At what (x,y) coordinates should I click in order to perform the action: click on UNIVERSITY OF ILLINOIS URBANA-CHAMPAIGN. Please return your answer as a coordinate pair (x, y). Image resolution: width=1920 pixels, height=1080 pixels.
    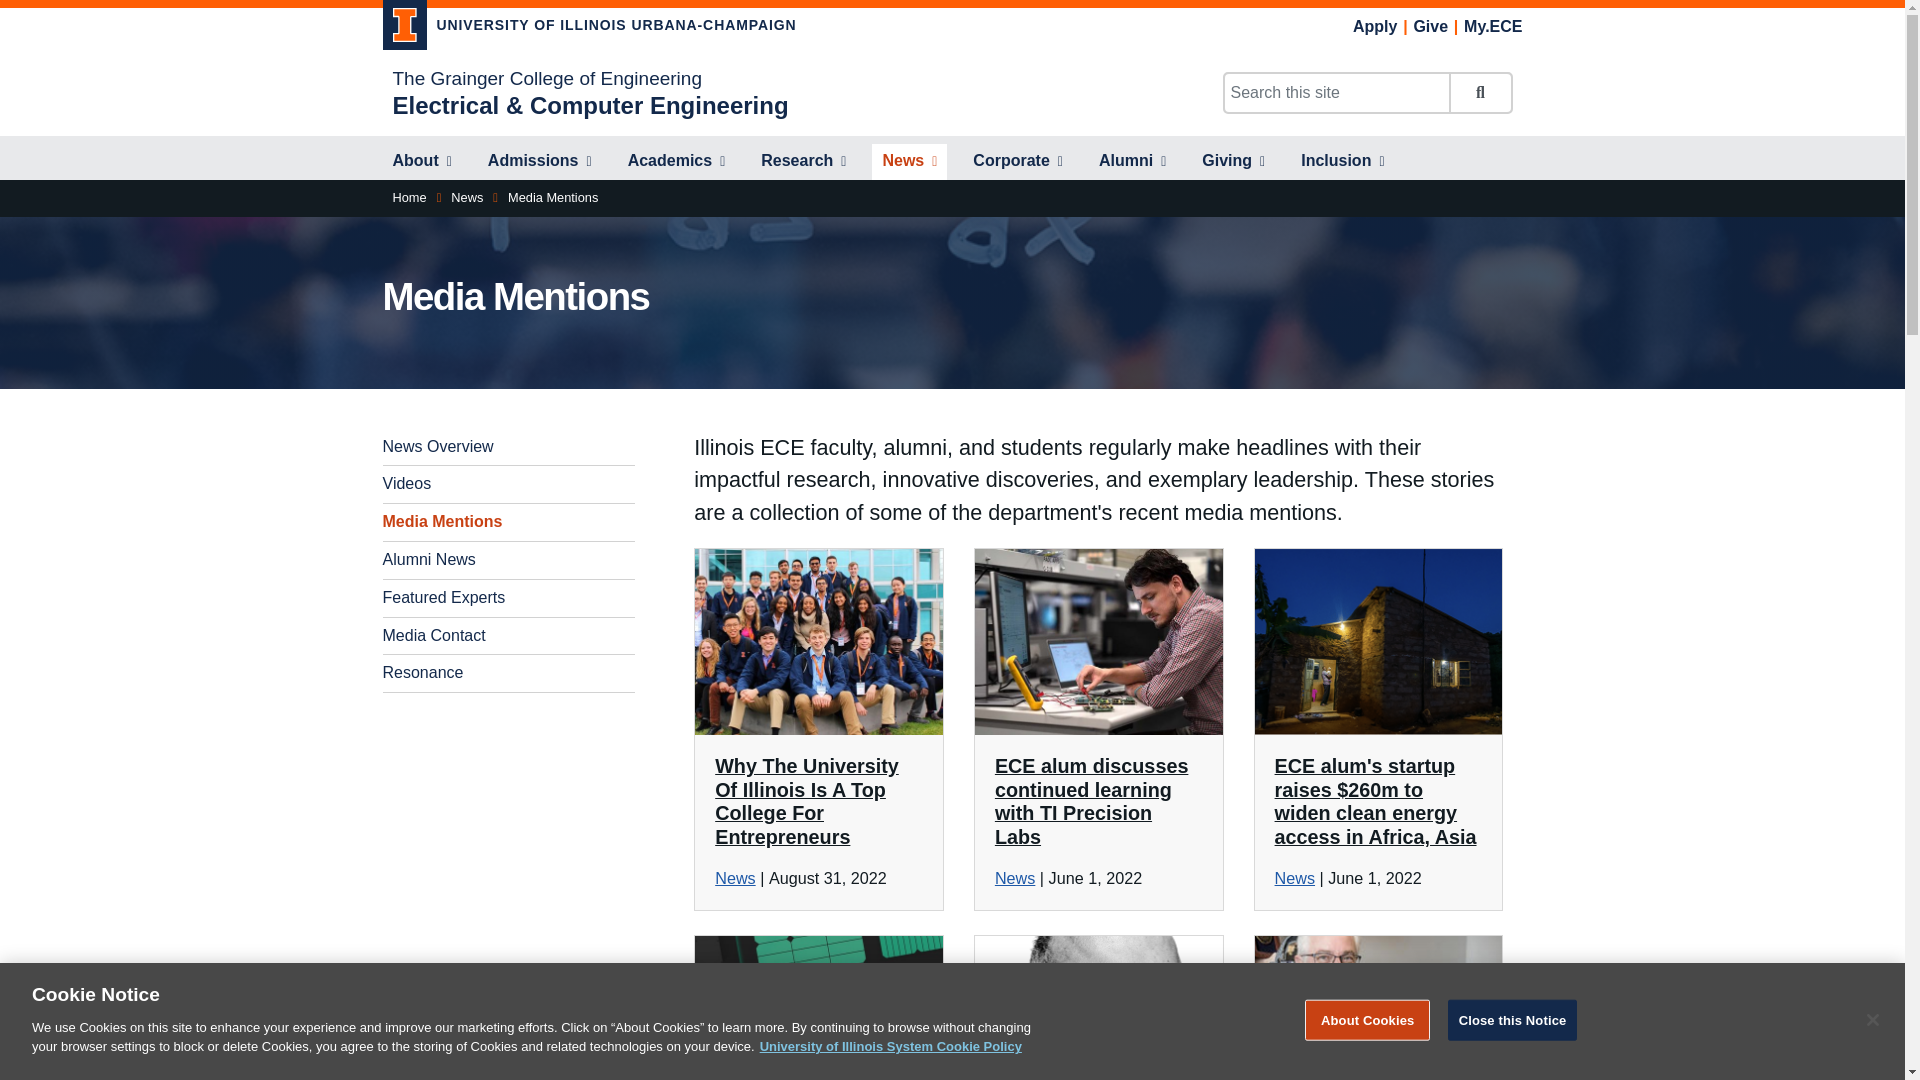
    Looking at the image, I should click on (589, 28).